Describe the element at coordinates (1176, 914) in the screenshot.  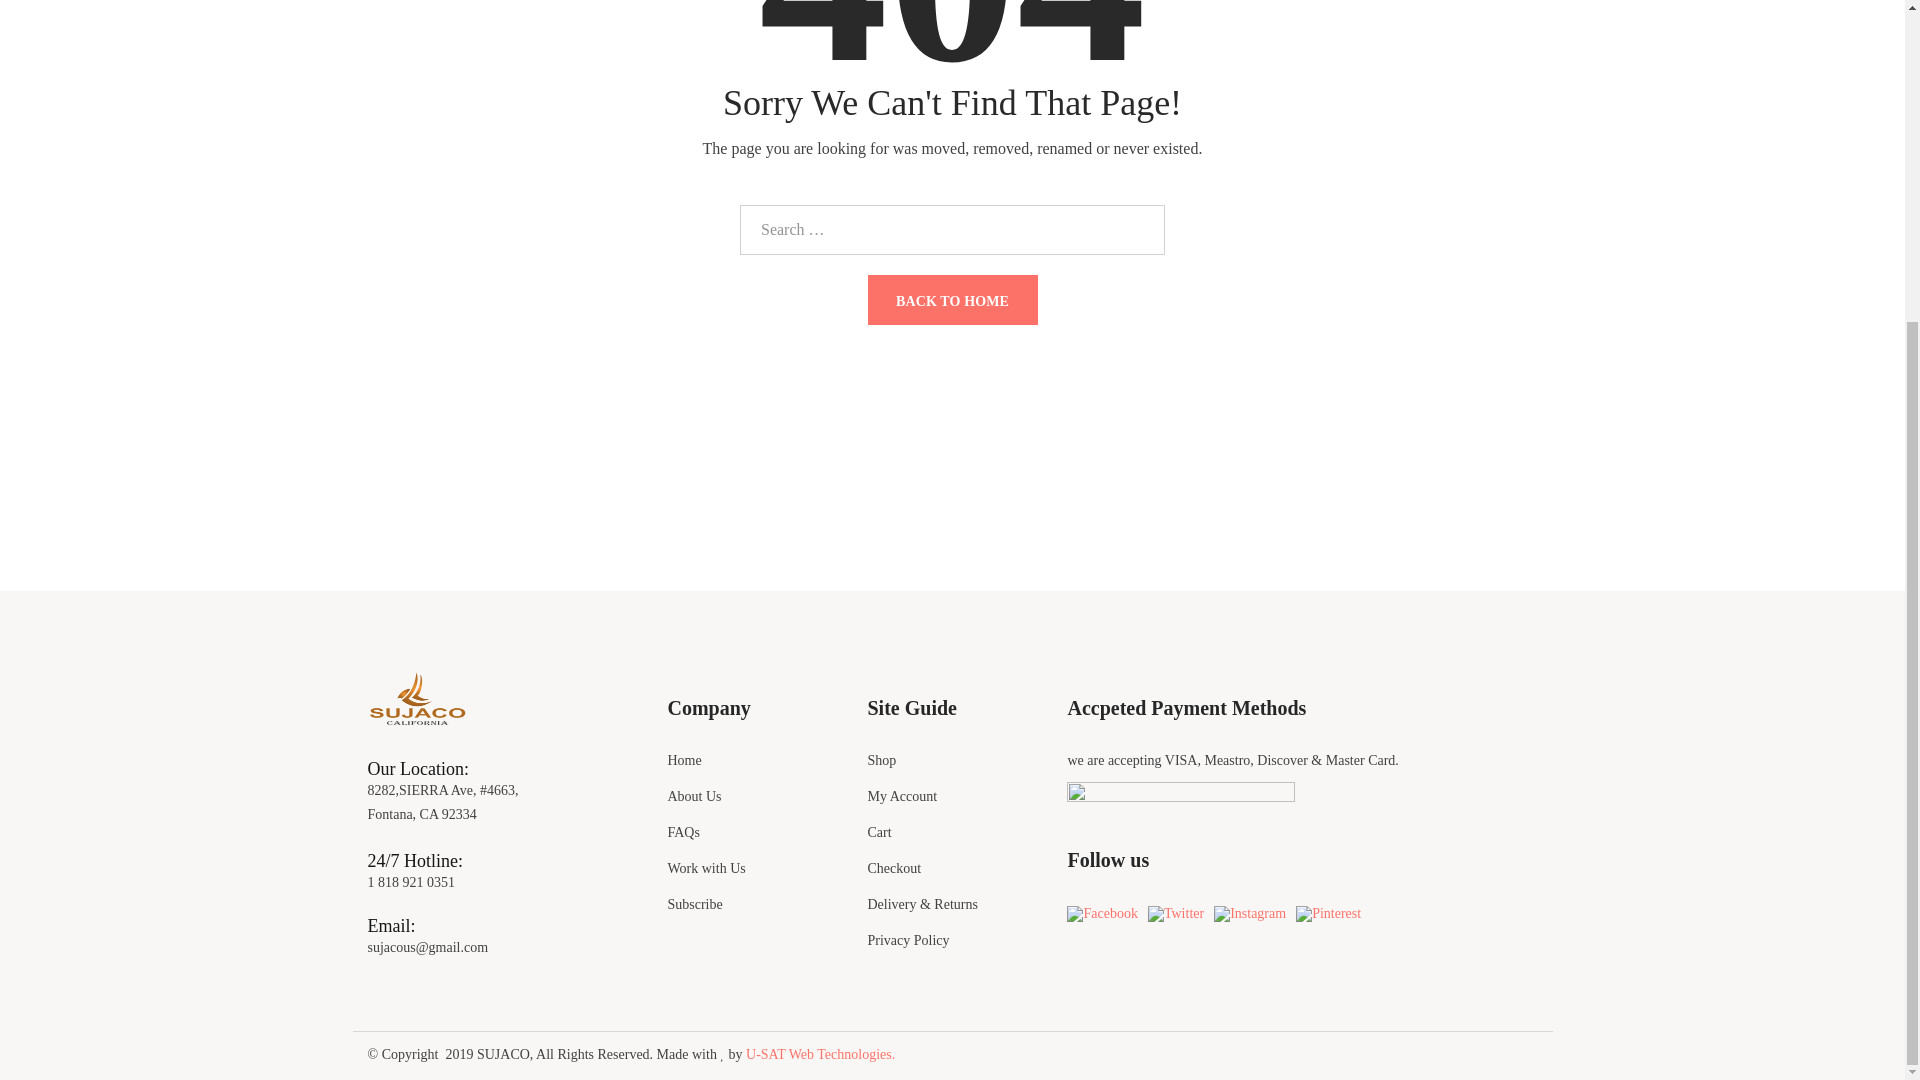
I see `Twitter` at that location.